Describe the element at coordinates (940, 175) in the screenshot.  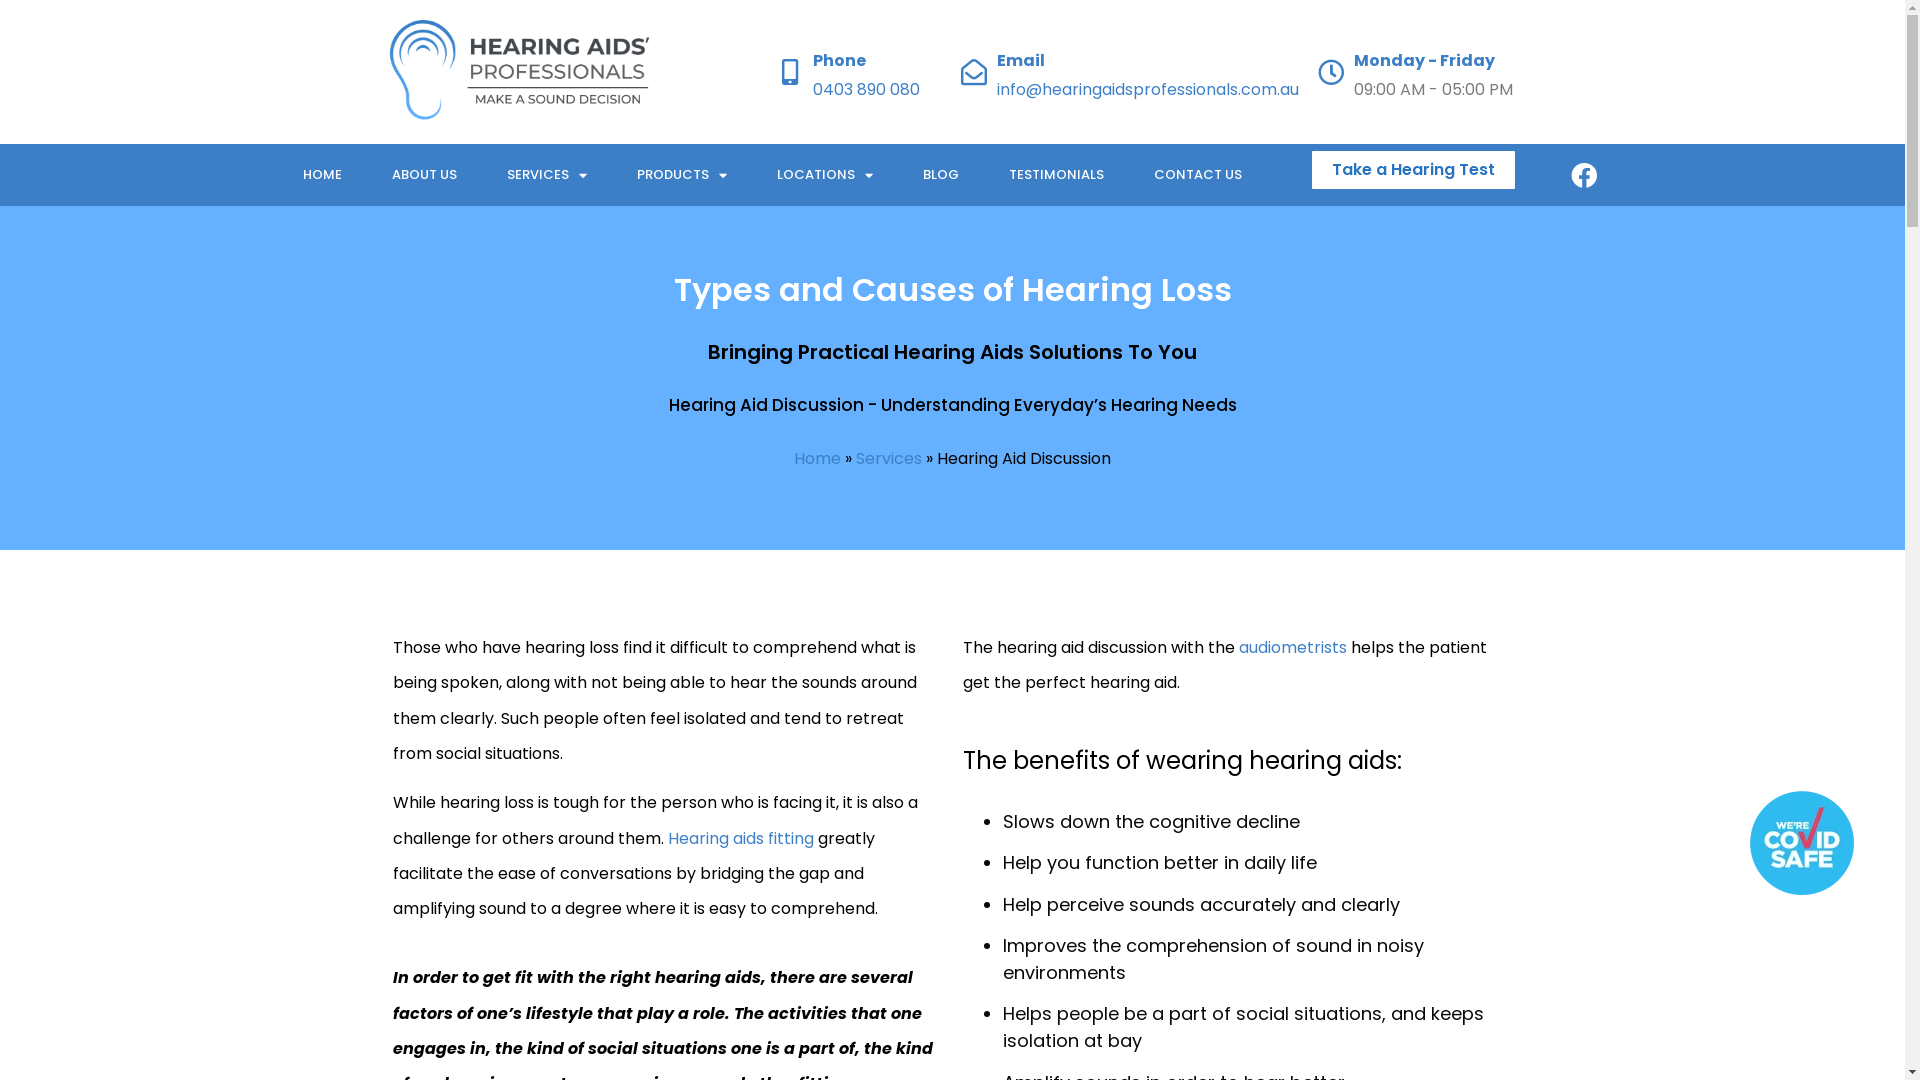
I see `BLOG` at that location.